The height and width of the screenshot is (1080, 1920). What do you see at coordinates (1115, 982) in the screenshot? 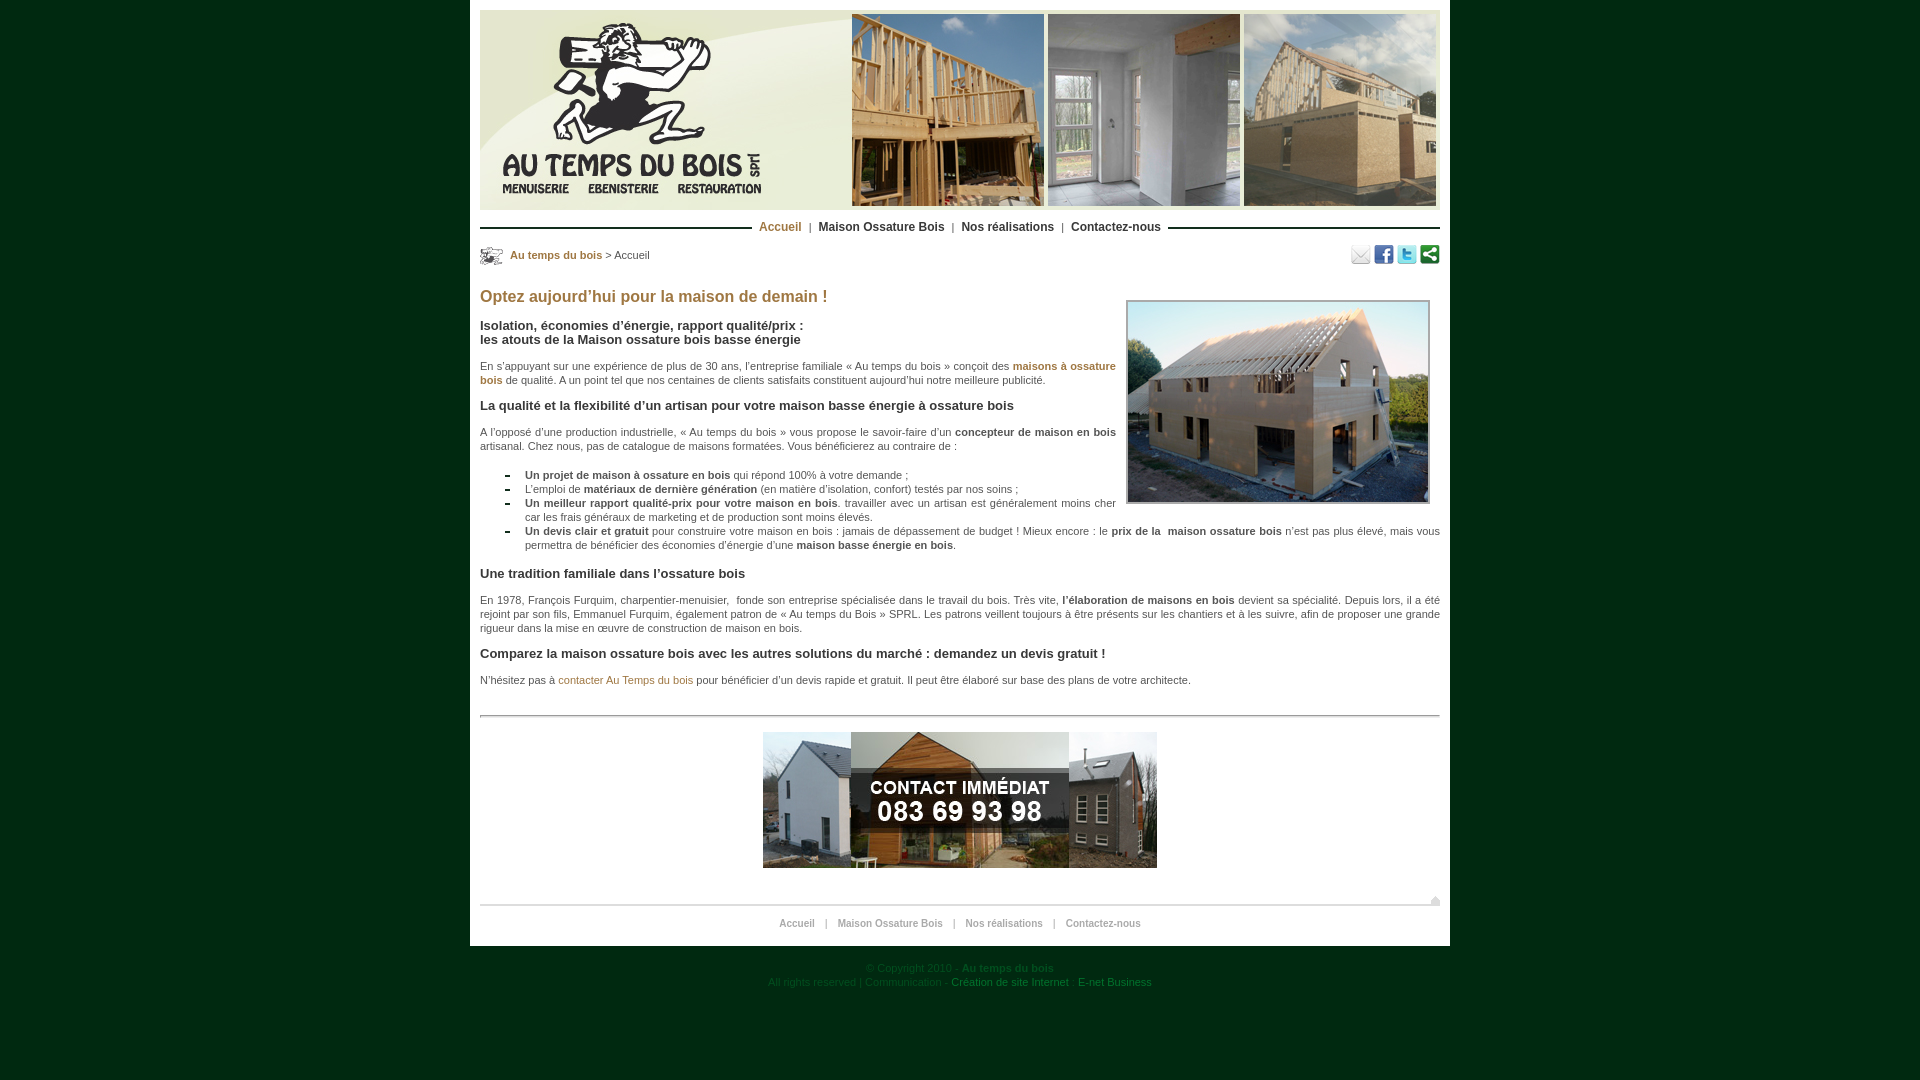
I see `E-net Business` at bounding box center [1115, 982].